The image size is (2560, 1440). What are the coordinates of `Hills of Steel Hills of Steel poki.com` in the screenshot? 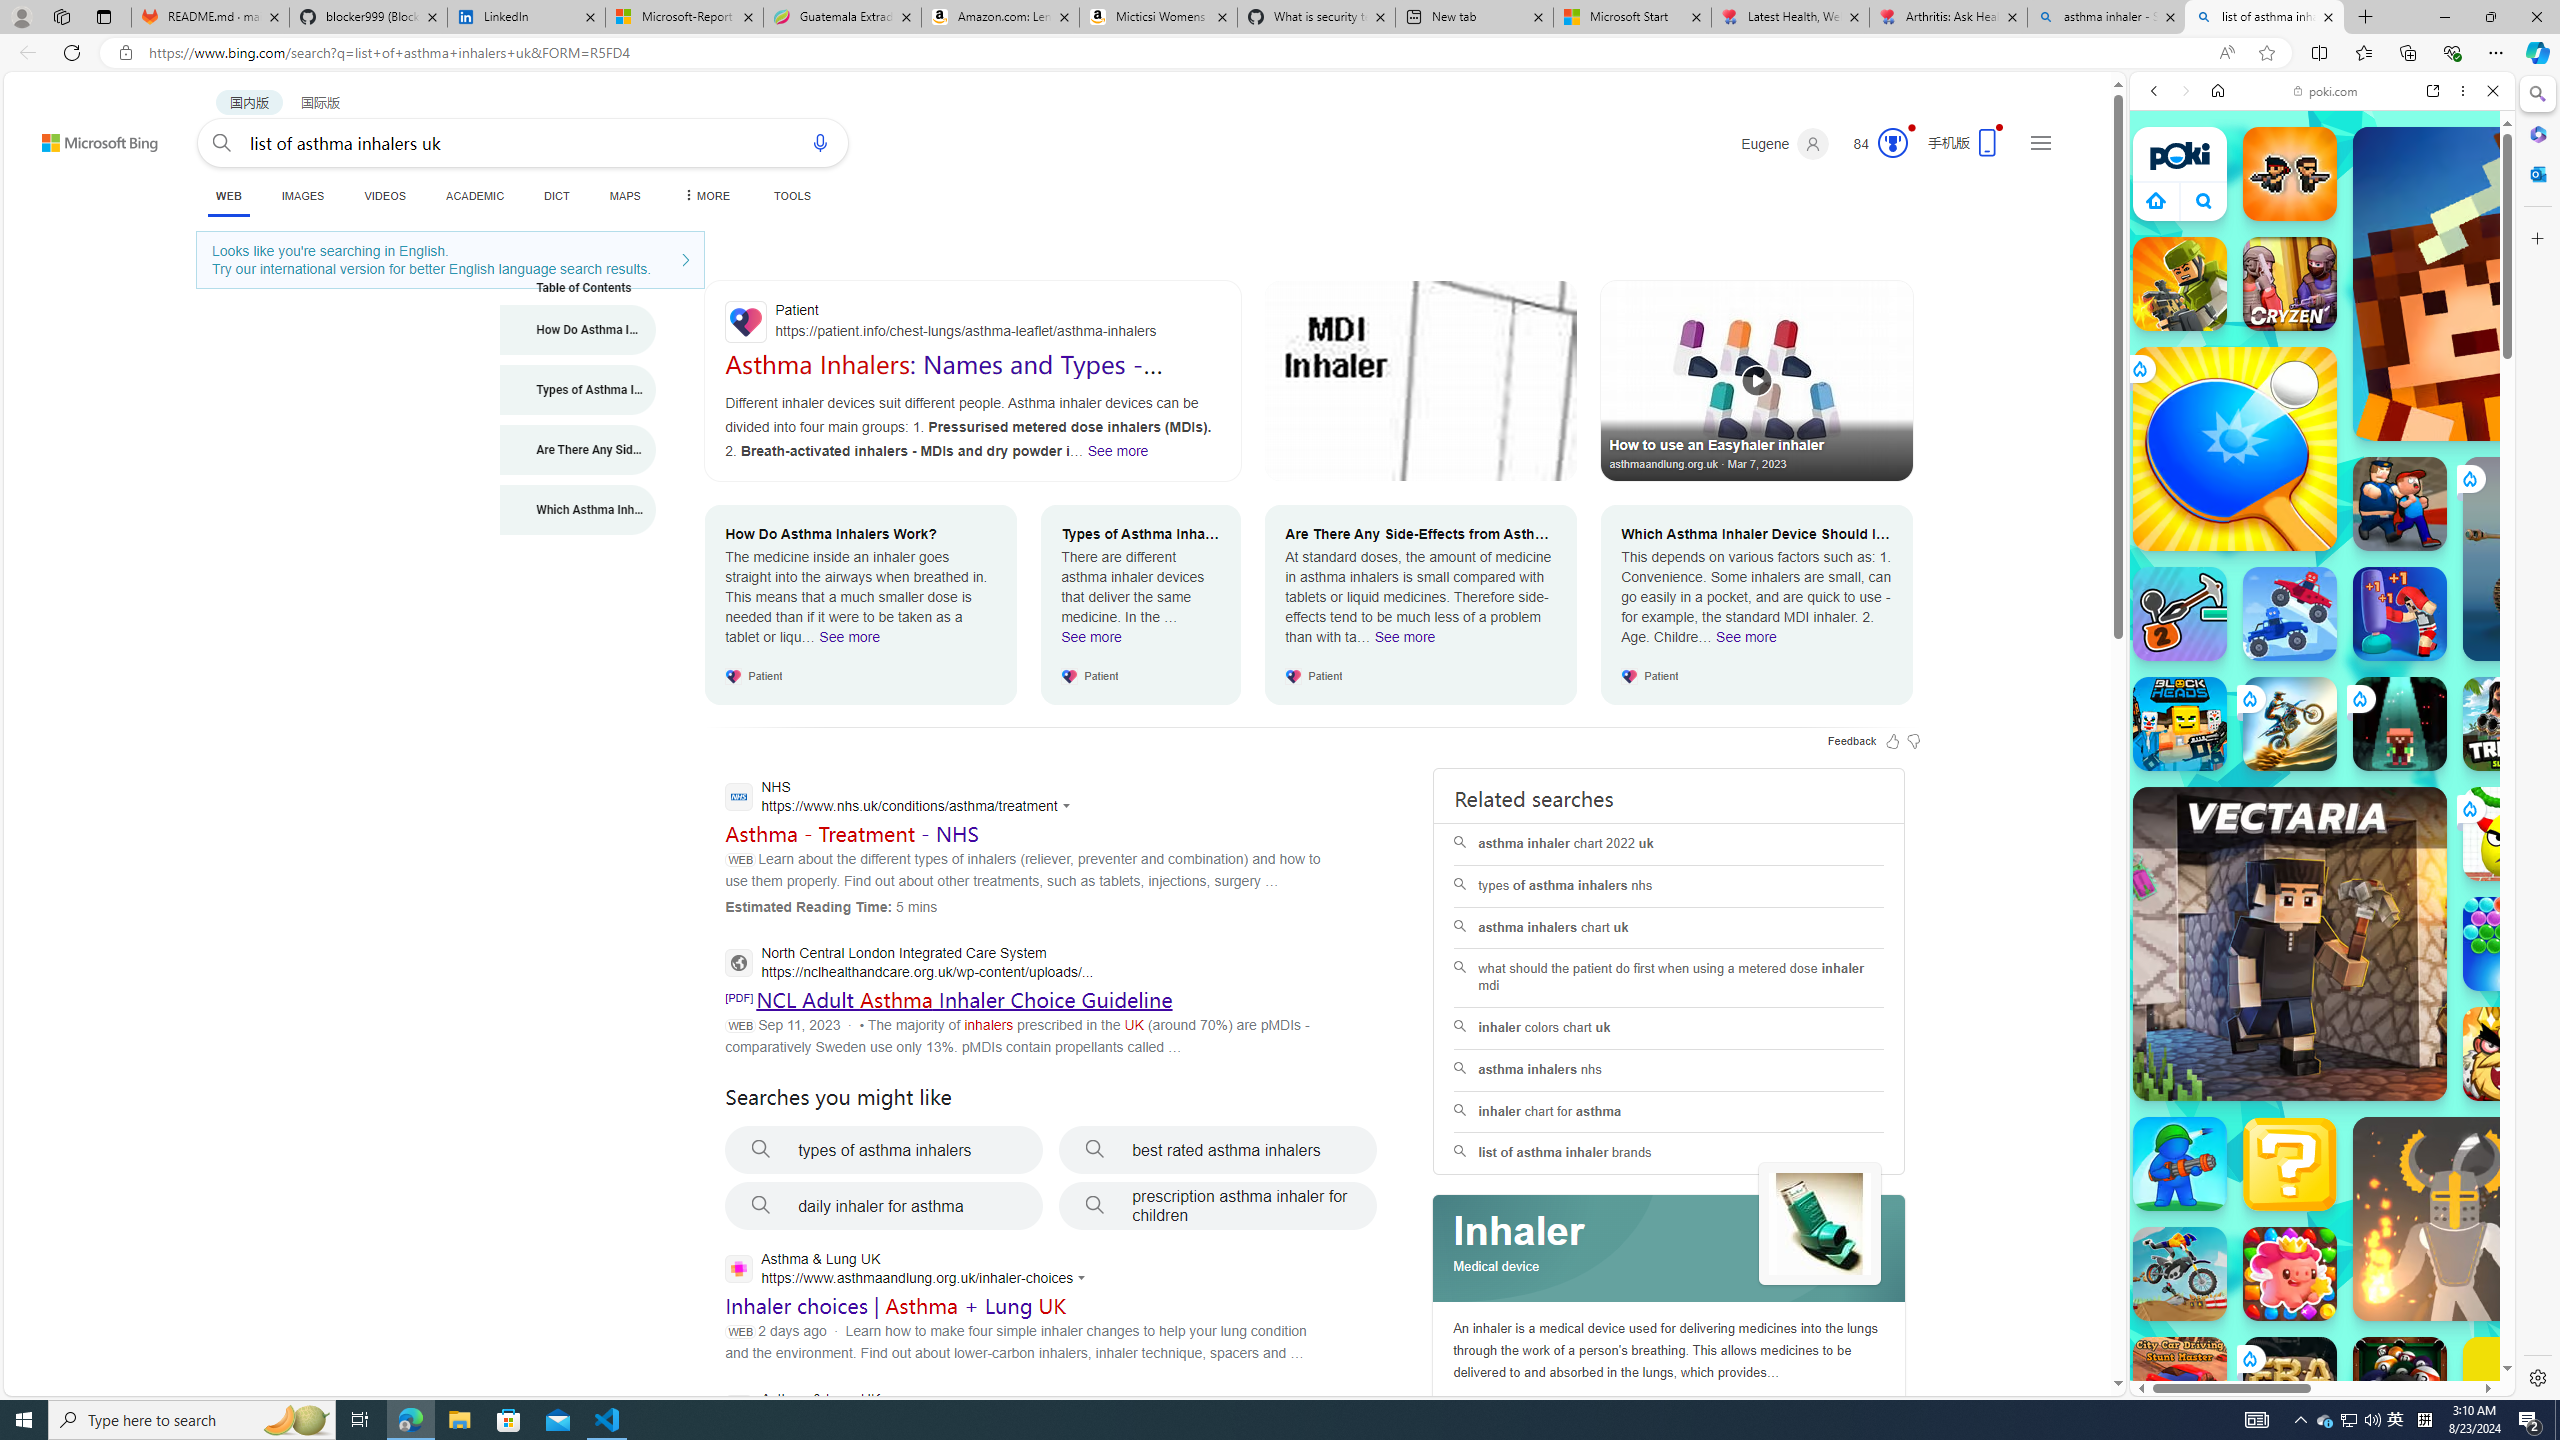 It's located at (2222, 964).